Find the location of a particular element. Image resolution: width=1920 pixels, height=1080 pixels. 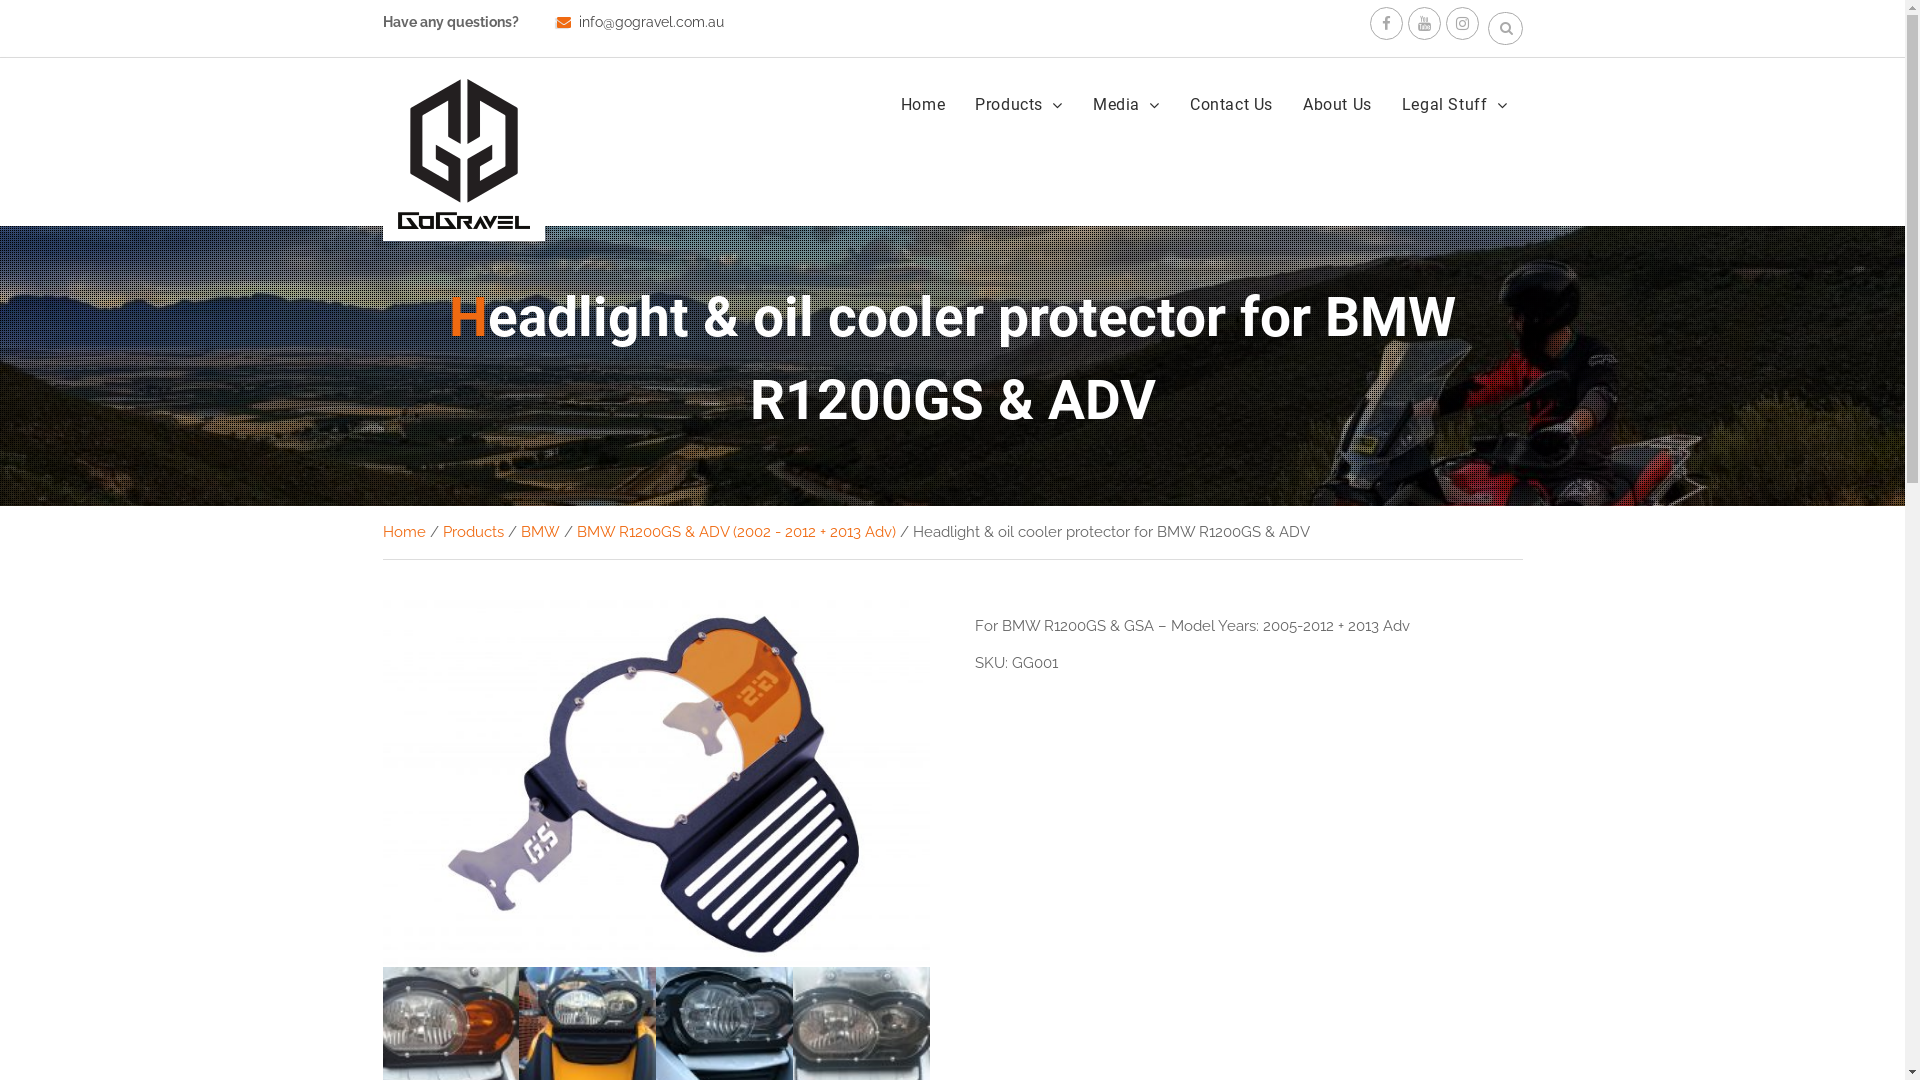

About Us is located at coordinates (1338, 104).